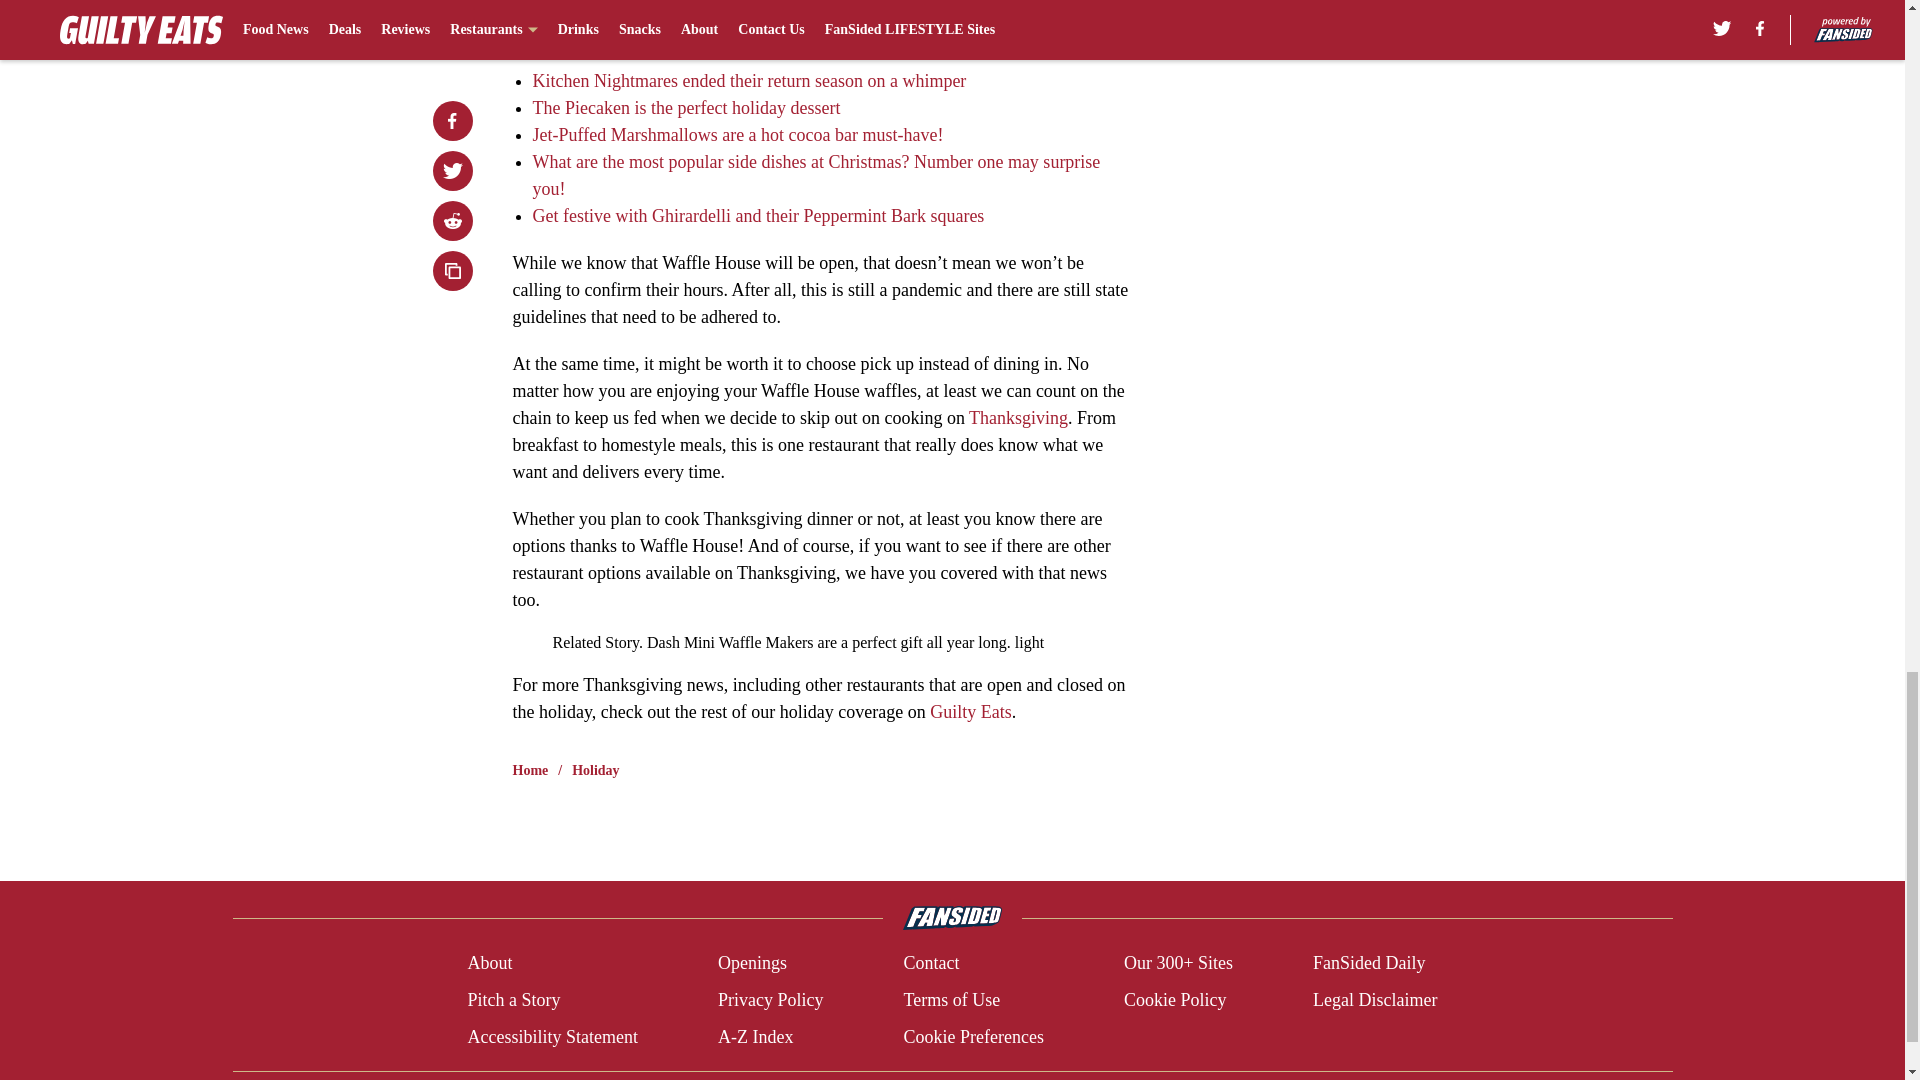  I want to click on About, so click(489, 964).